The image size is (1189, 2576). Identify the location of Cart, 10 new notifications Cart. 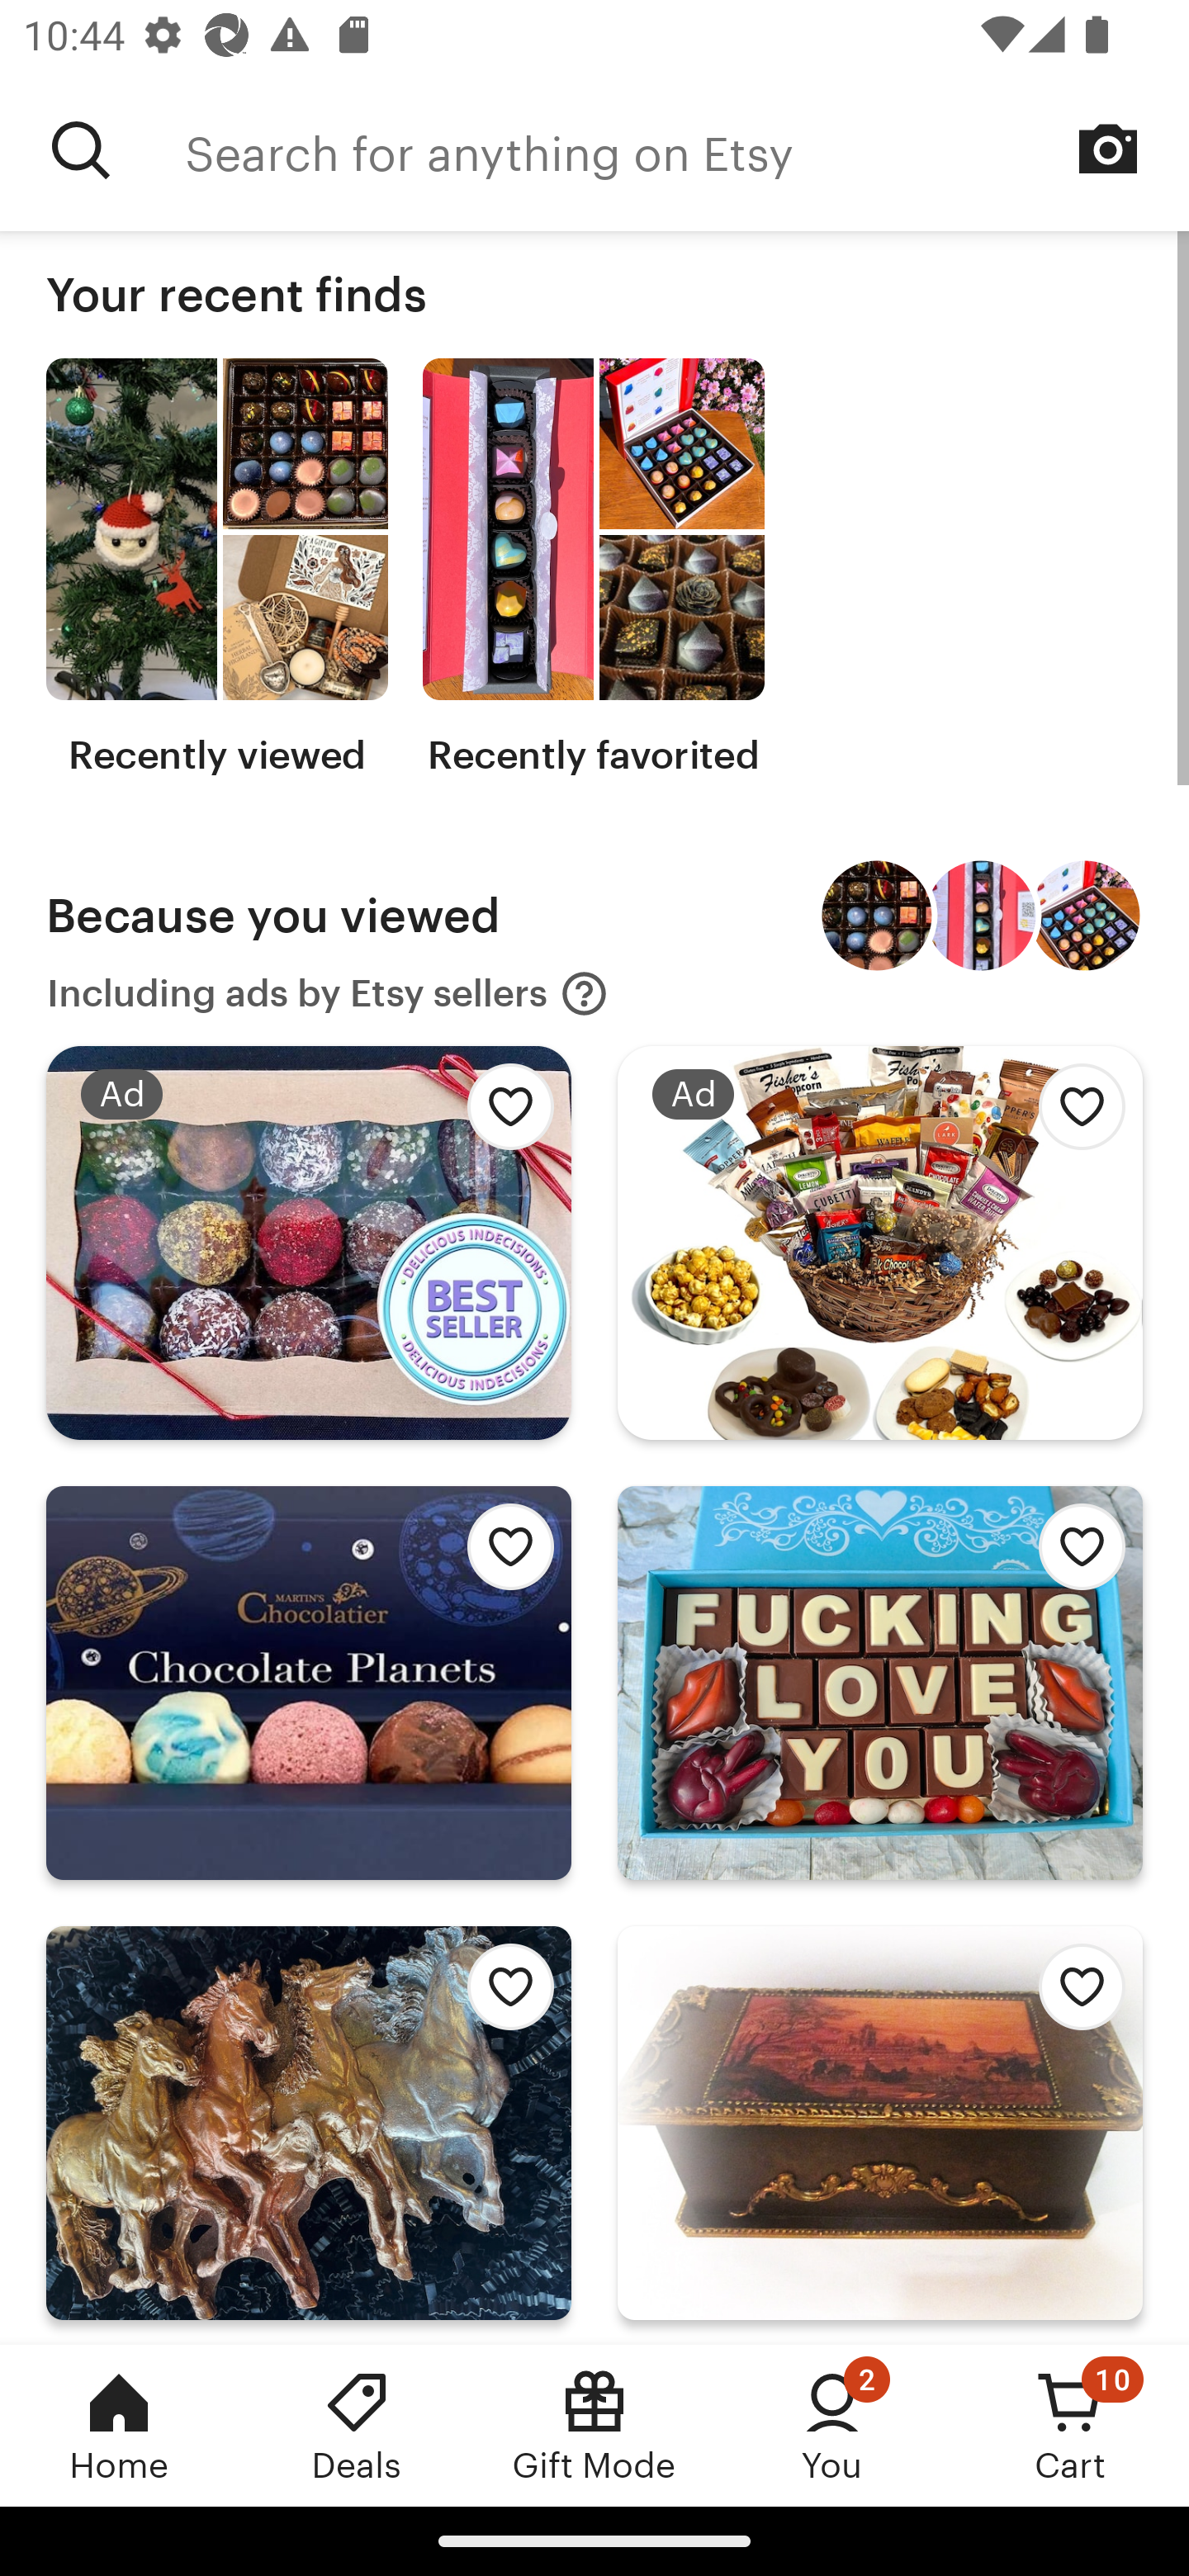
(1070, 2425).